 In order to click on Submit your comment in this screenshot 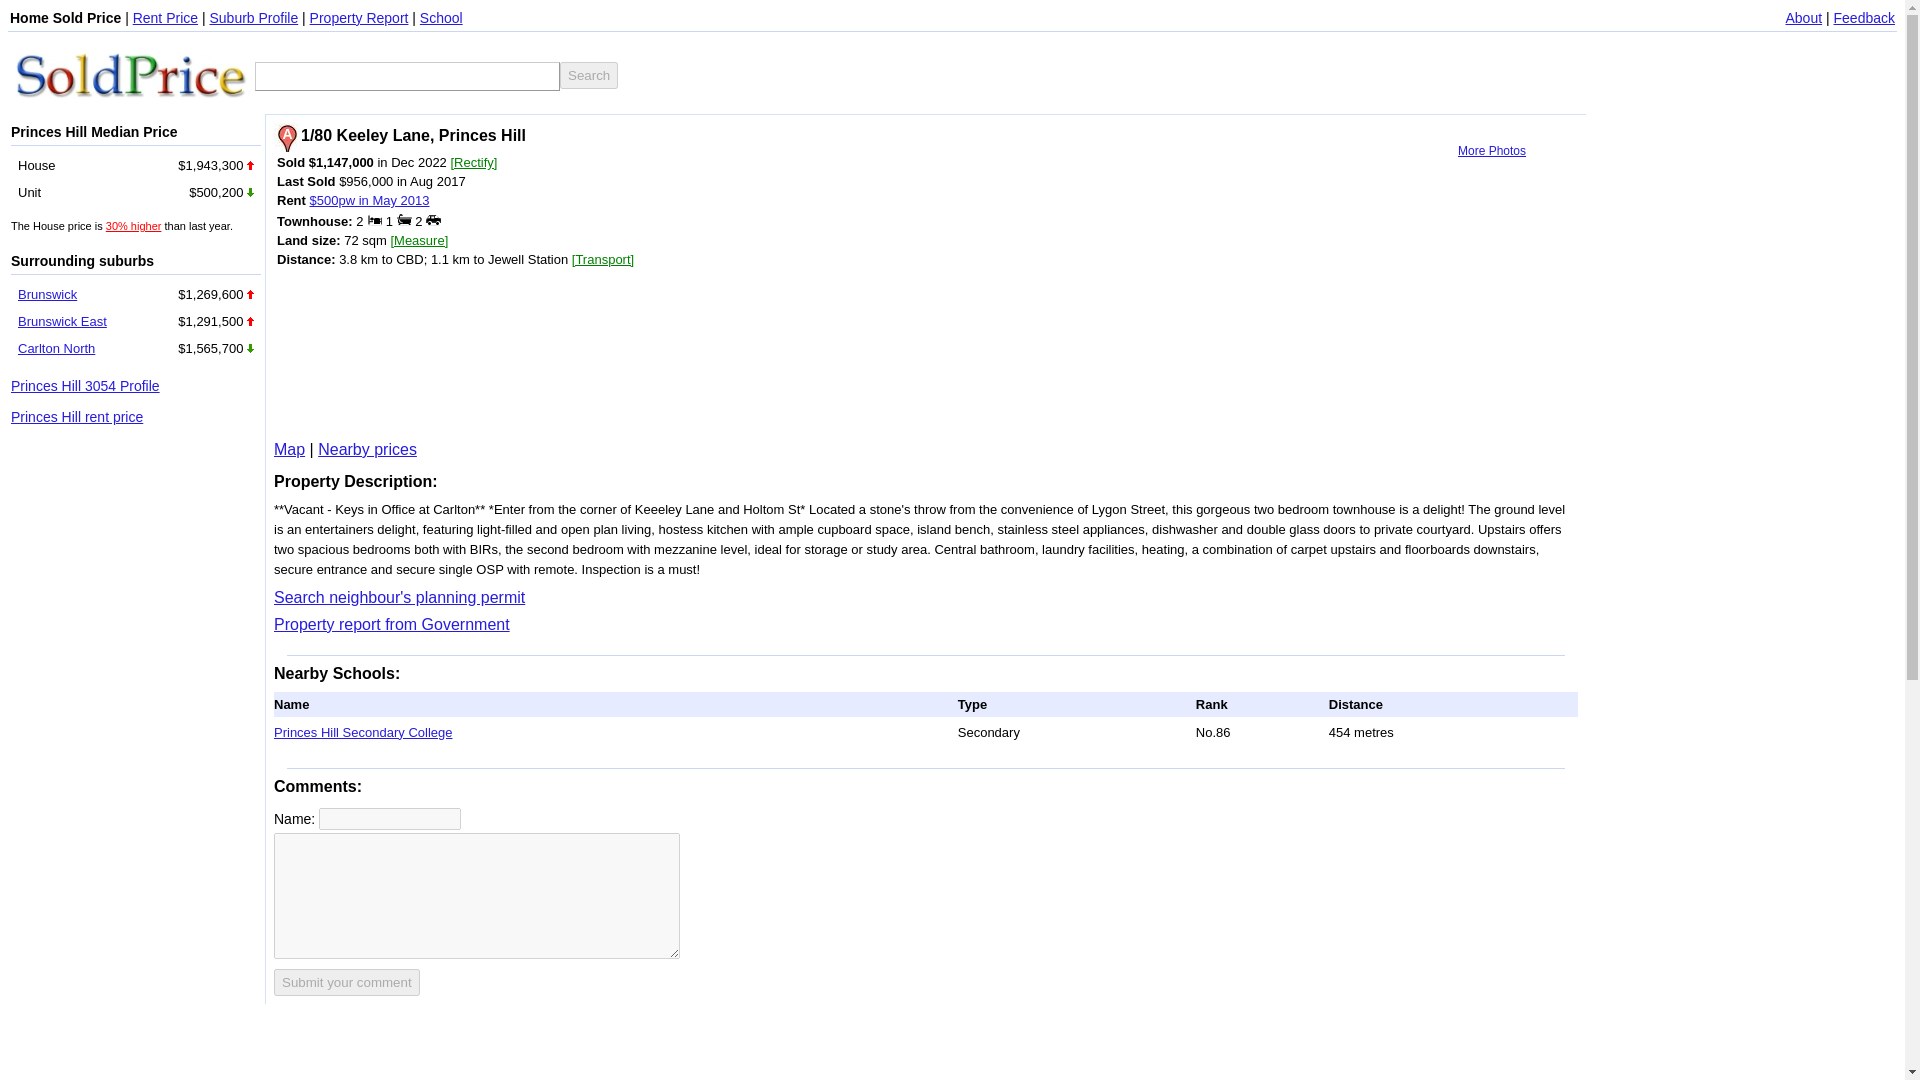, I will do `click(347, 982)`.